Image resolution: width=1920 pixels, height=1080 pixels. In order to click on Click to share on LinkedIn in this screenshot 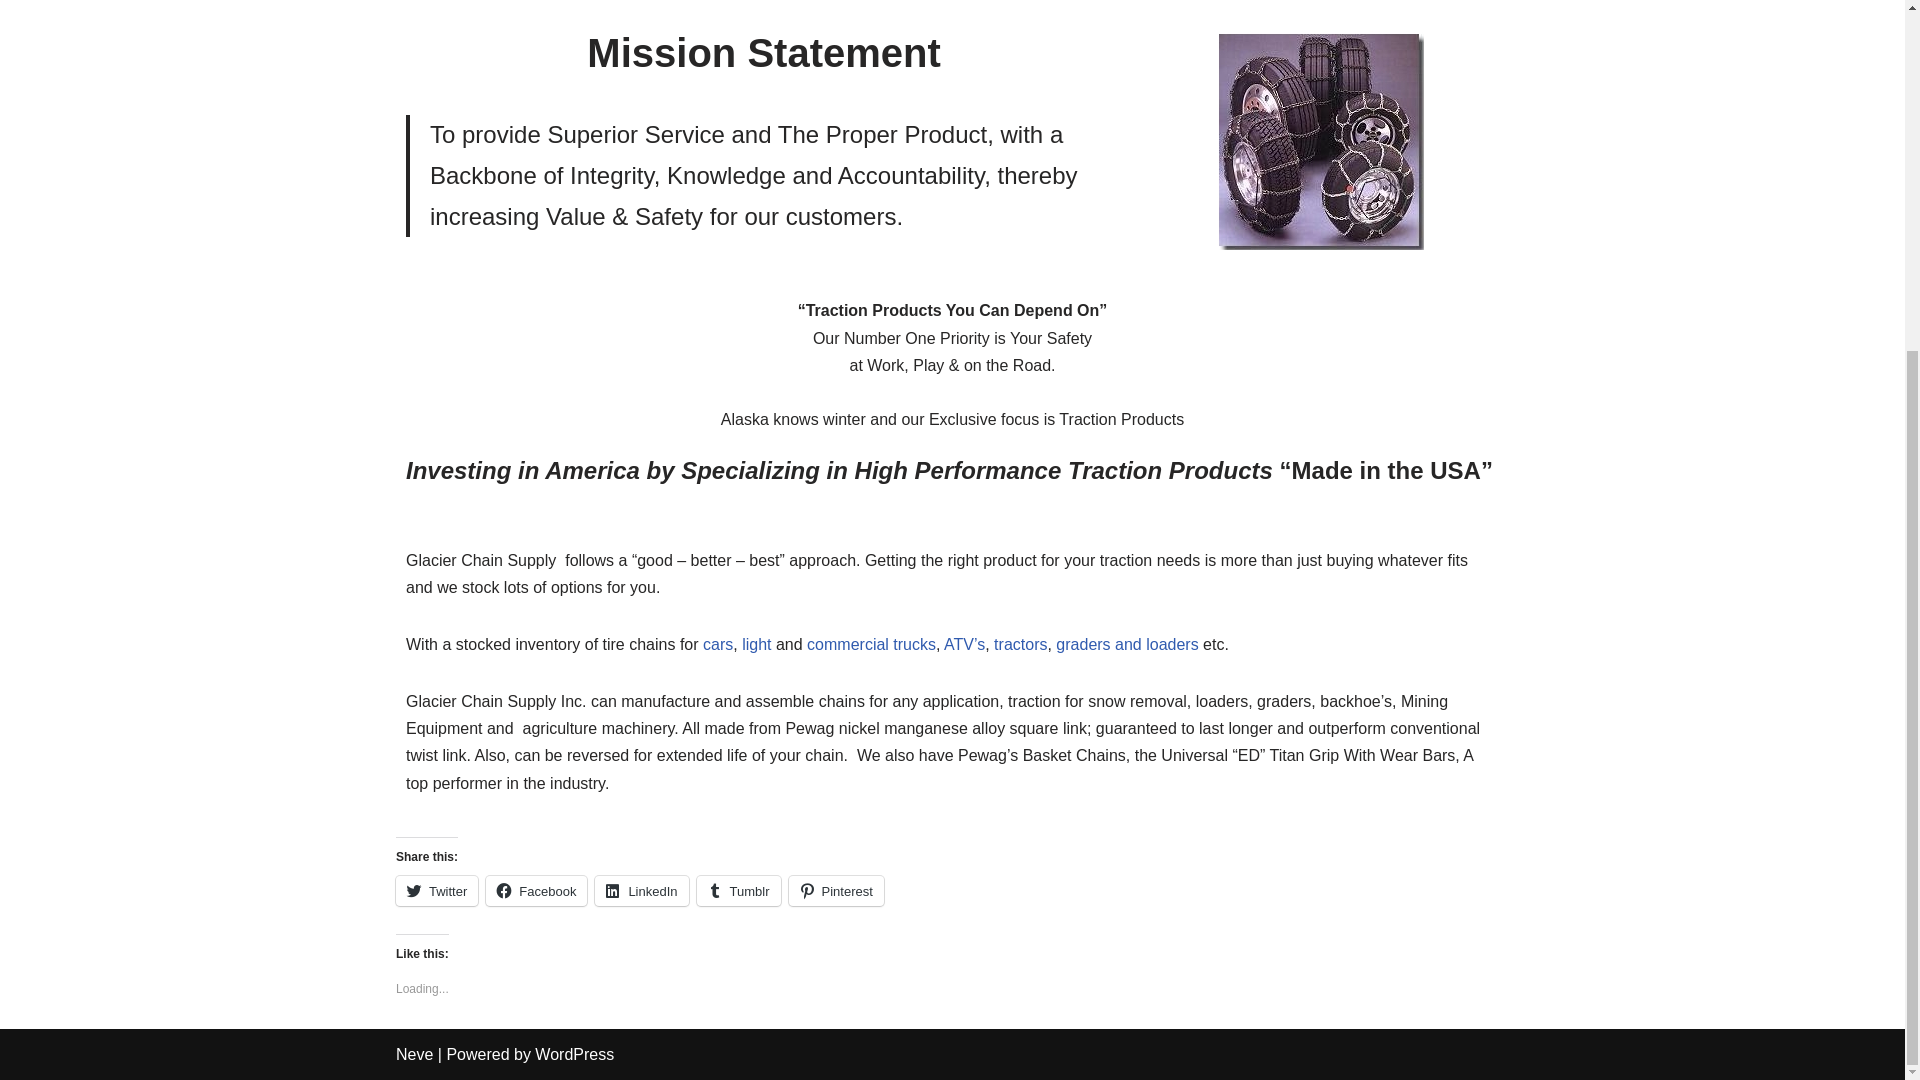, I will do `click(641, 890)`.